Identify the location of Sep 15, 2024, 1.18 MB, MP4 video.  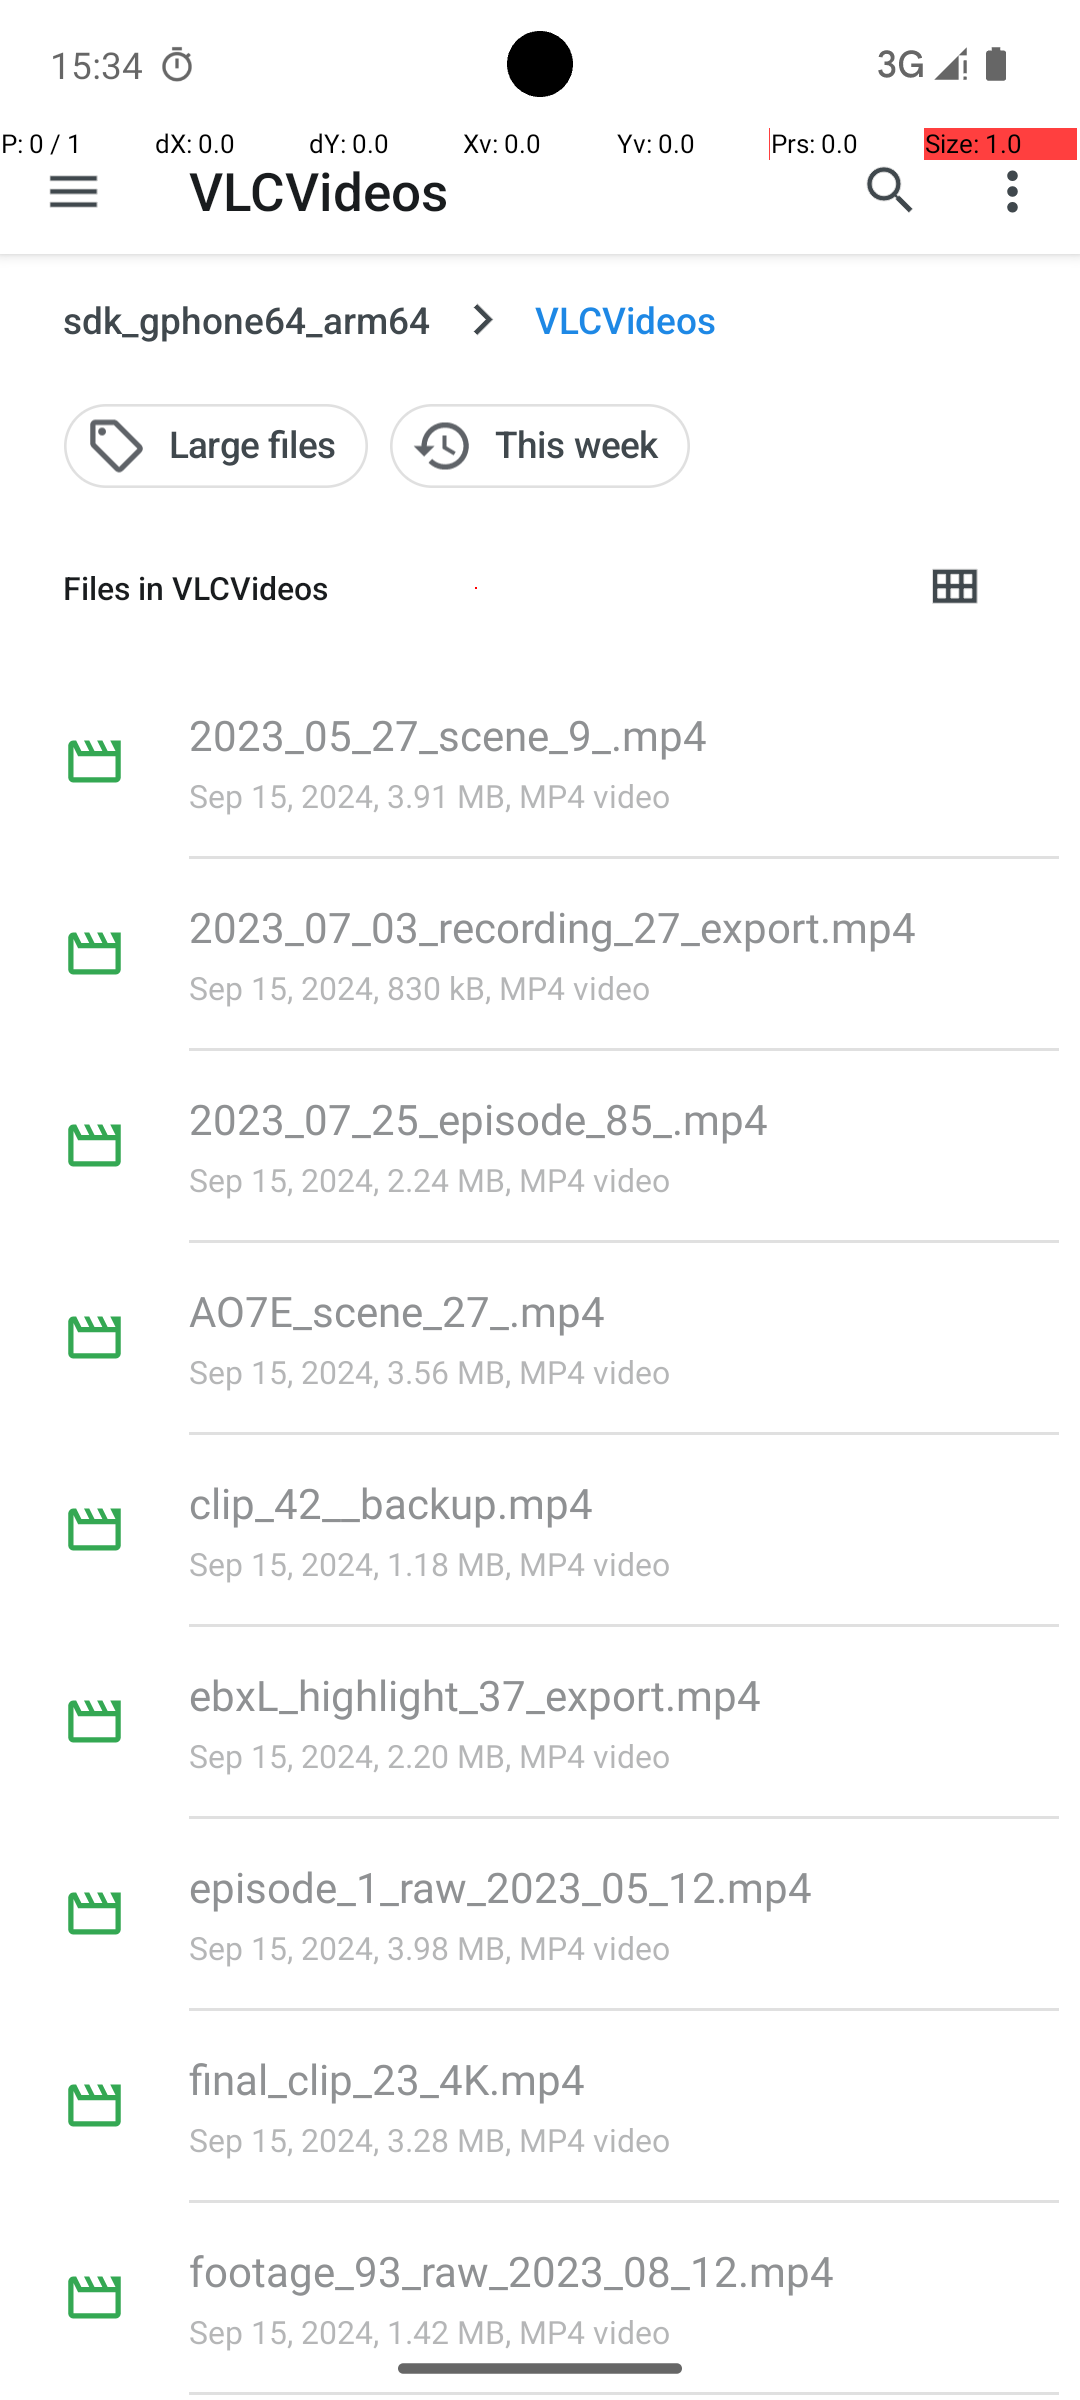
(430, 1564).